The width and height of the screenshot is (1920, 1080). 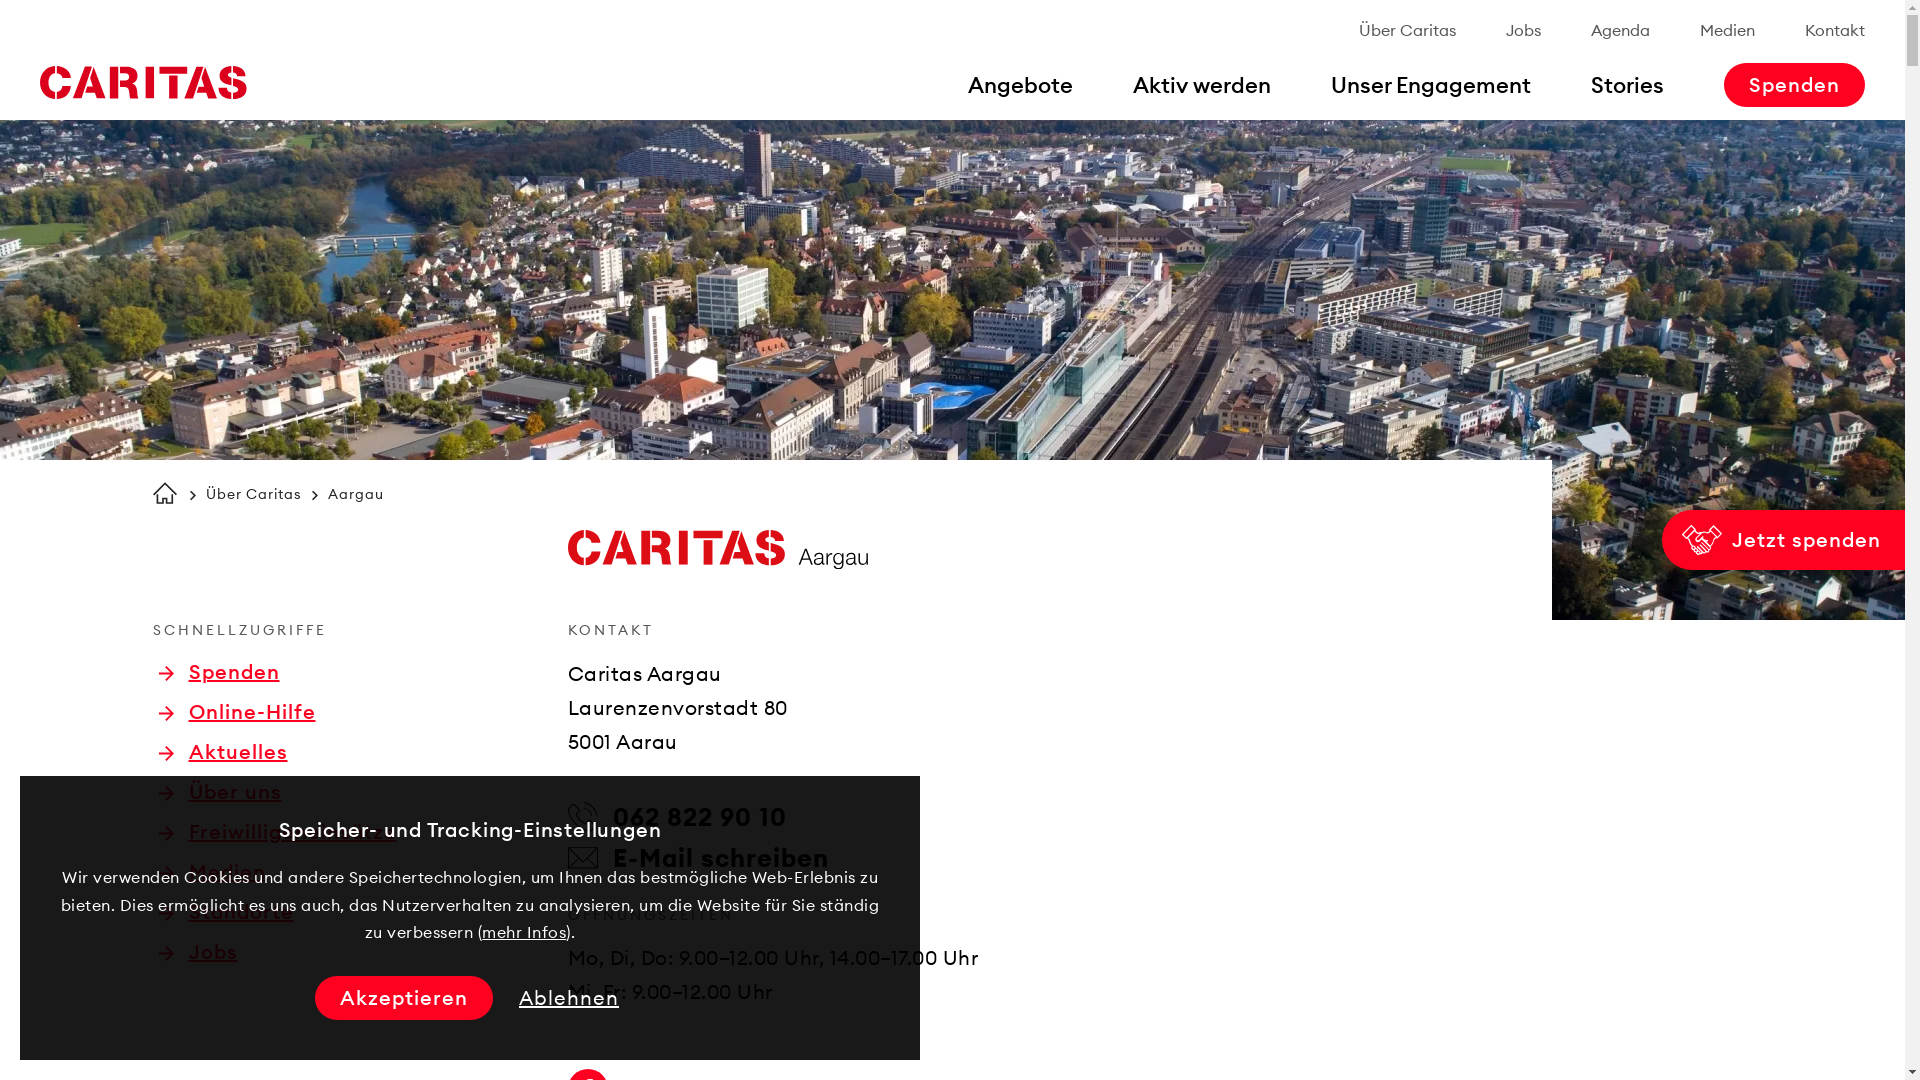 What do you see at coordinates (236, 712) in the screenshot?
I see `Online-Hilfe` at bounding box center [236, 712].